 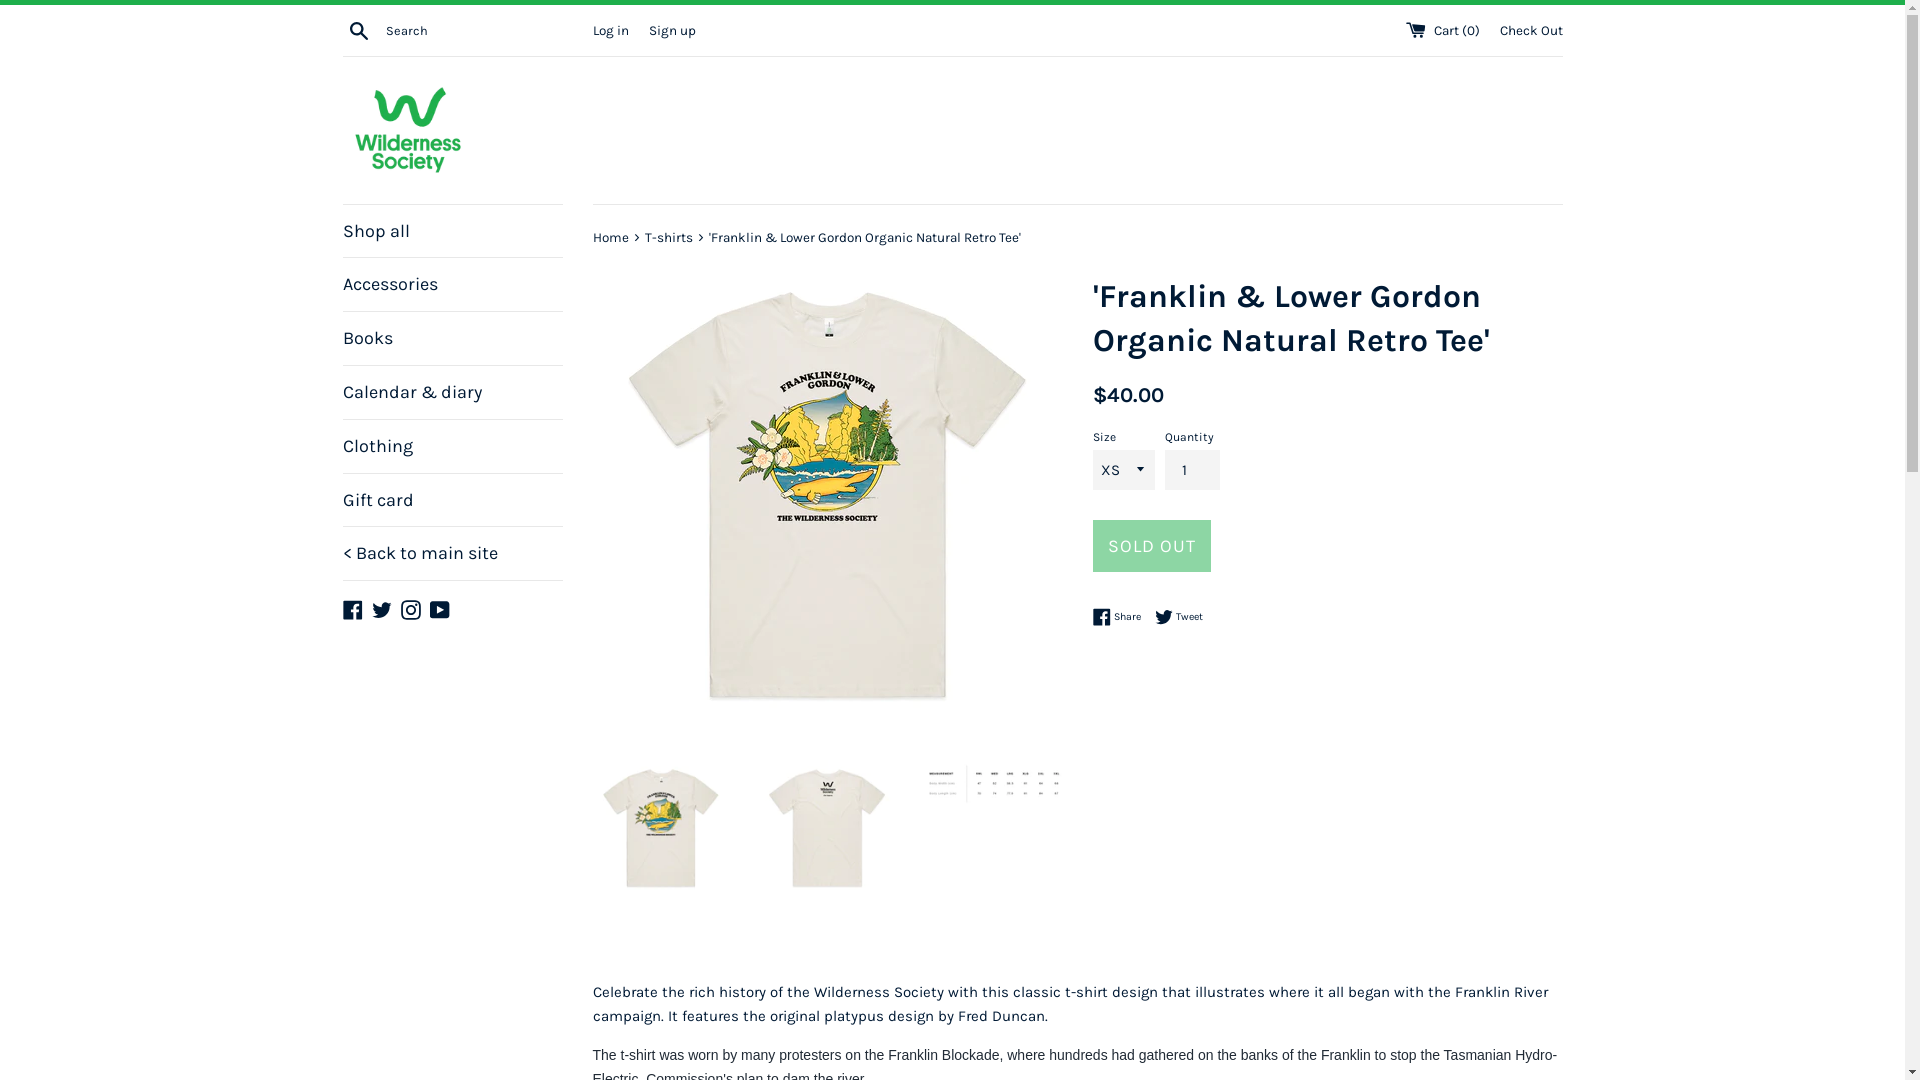 I want to click on Calendar & diary, so click(x=452, y=392).